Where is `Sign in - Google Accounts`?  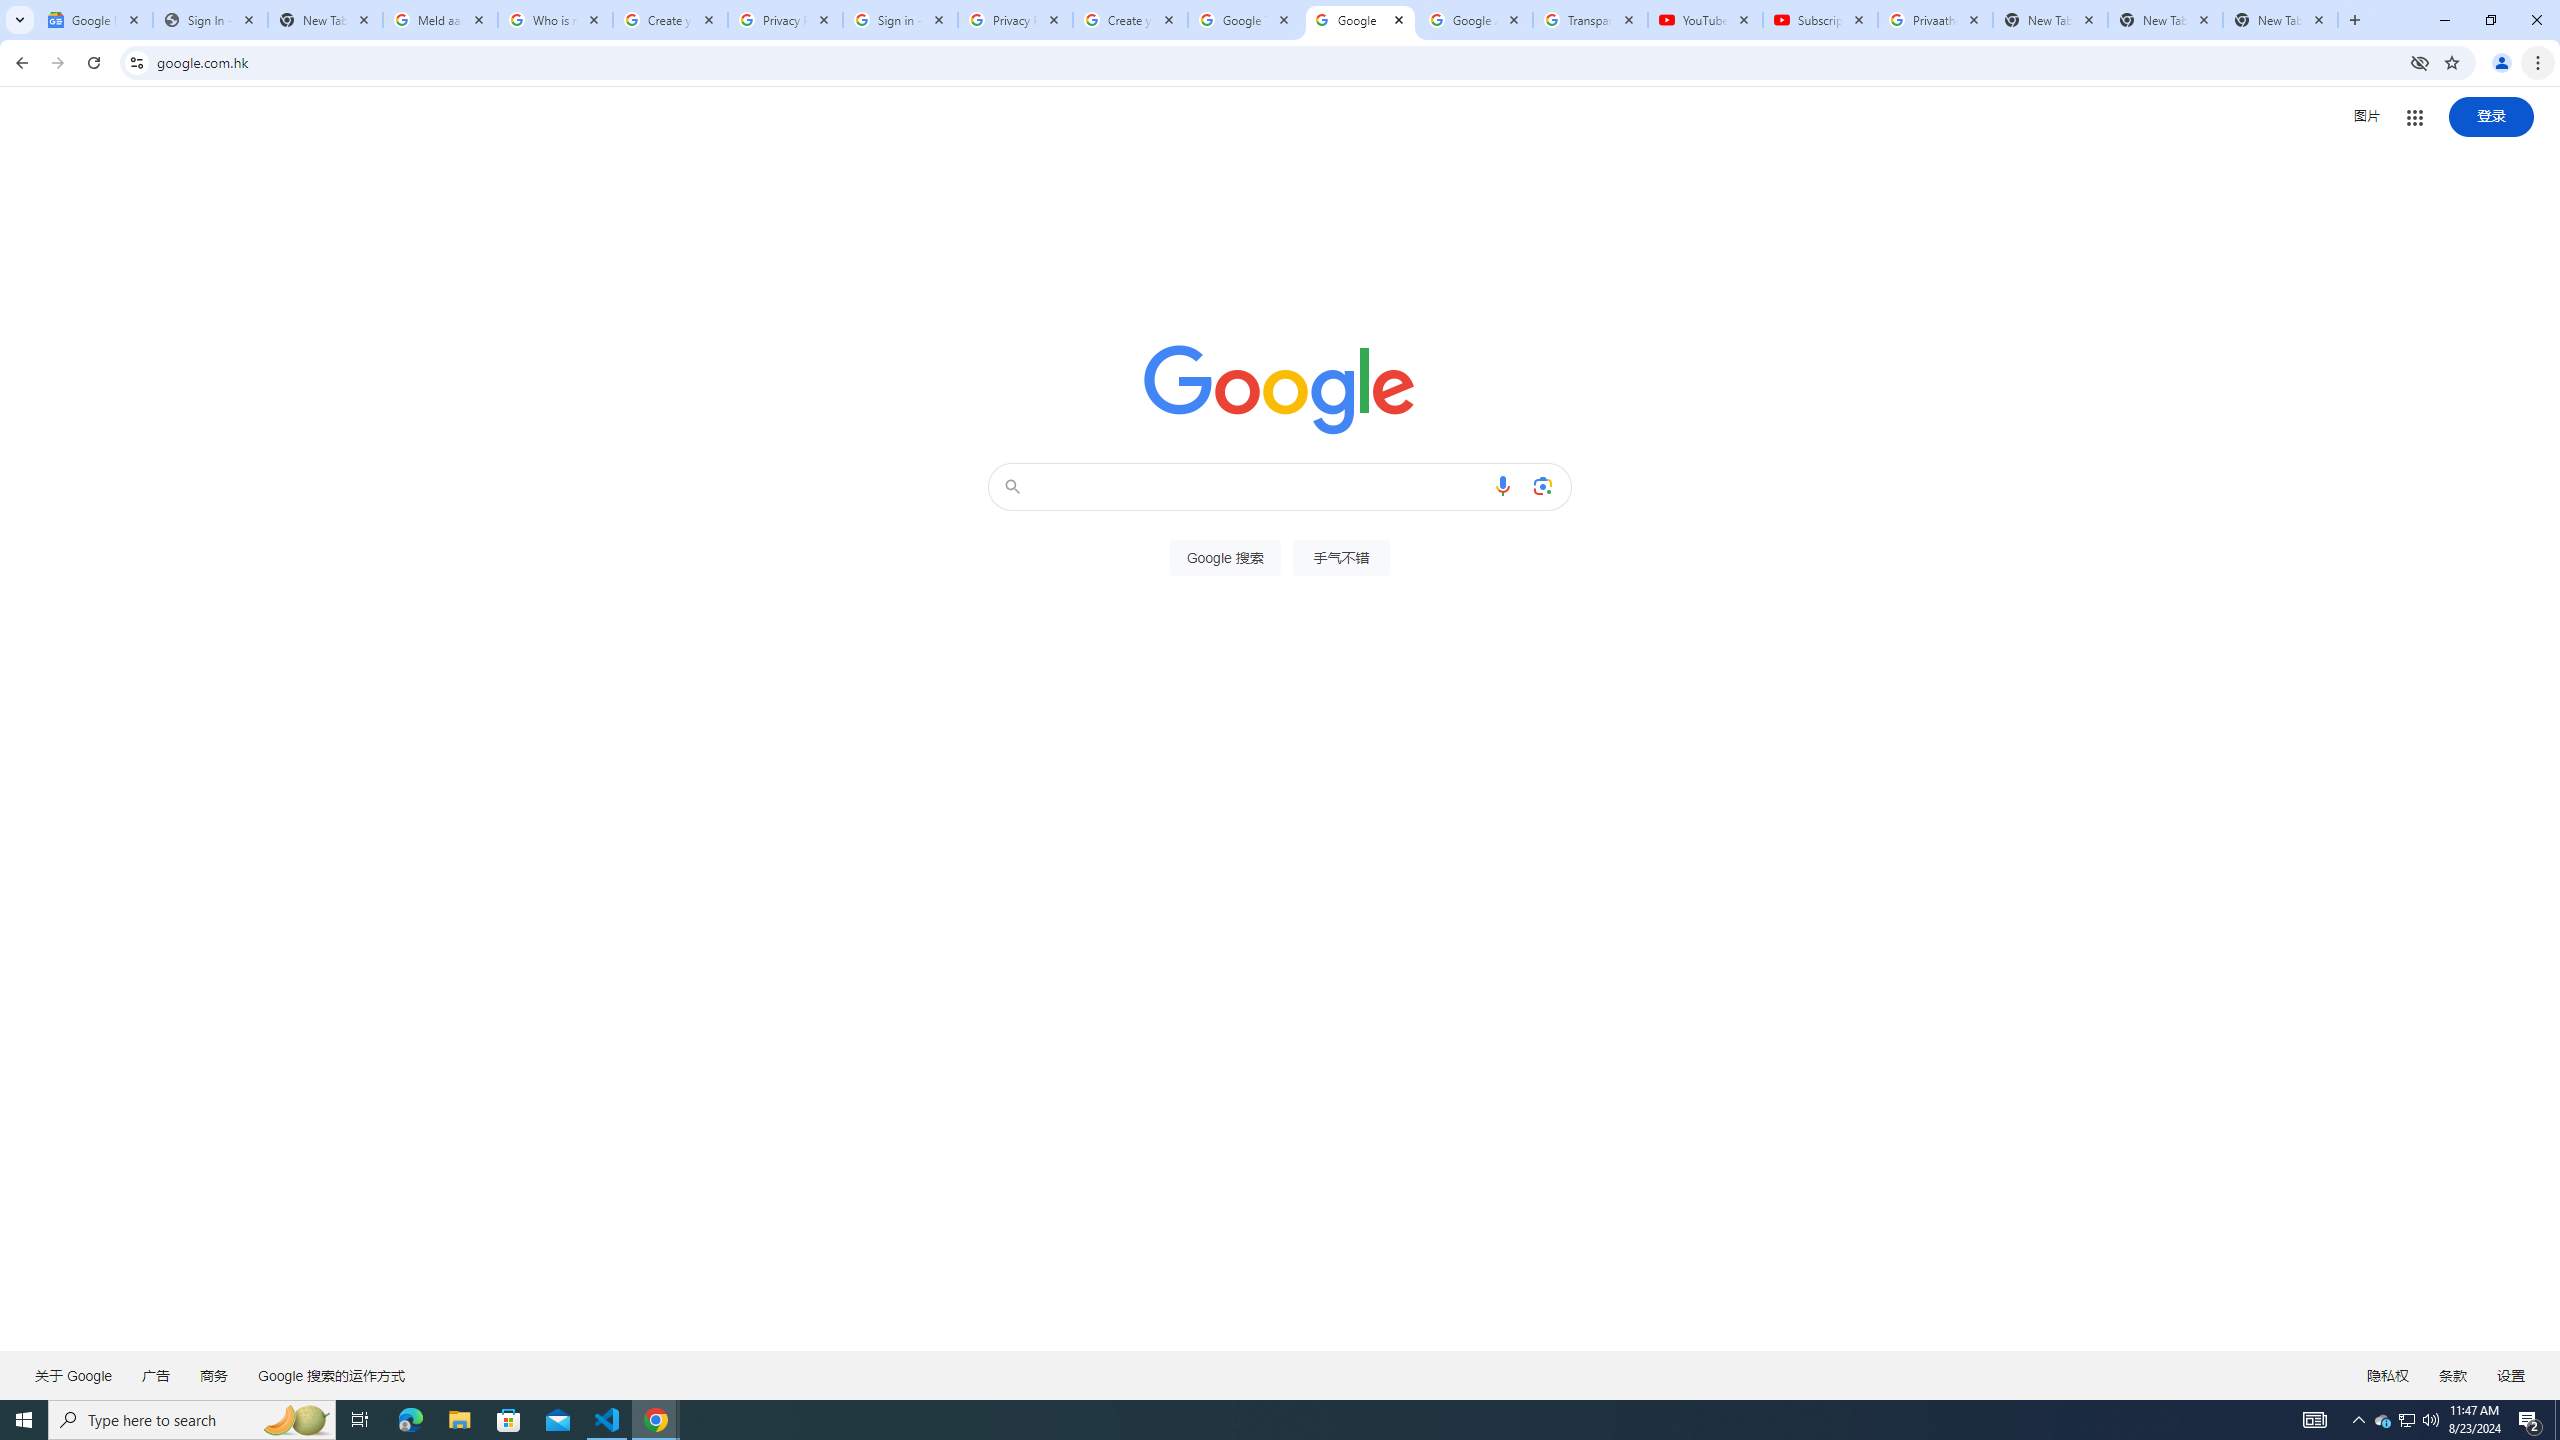 Sign in - Google Accounts is located at coordinates (900, 20).